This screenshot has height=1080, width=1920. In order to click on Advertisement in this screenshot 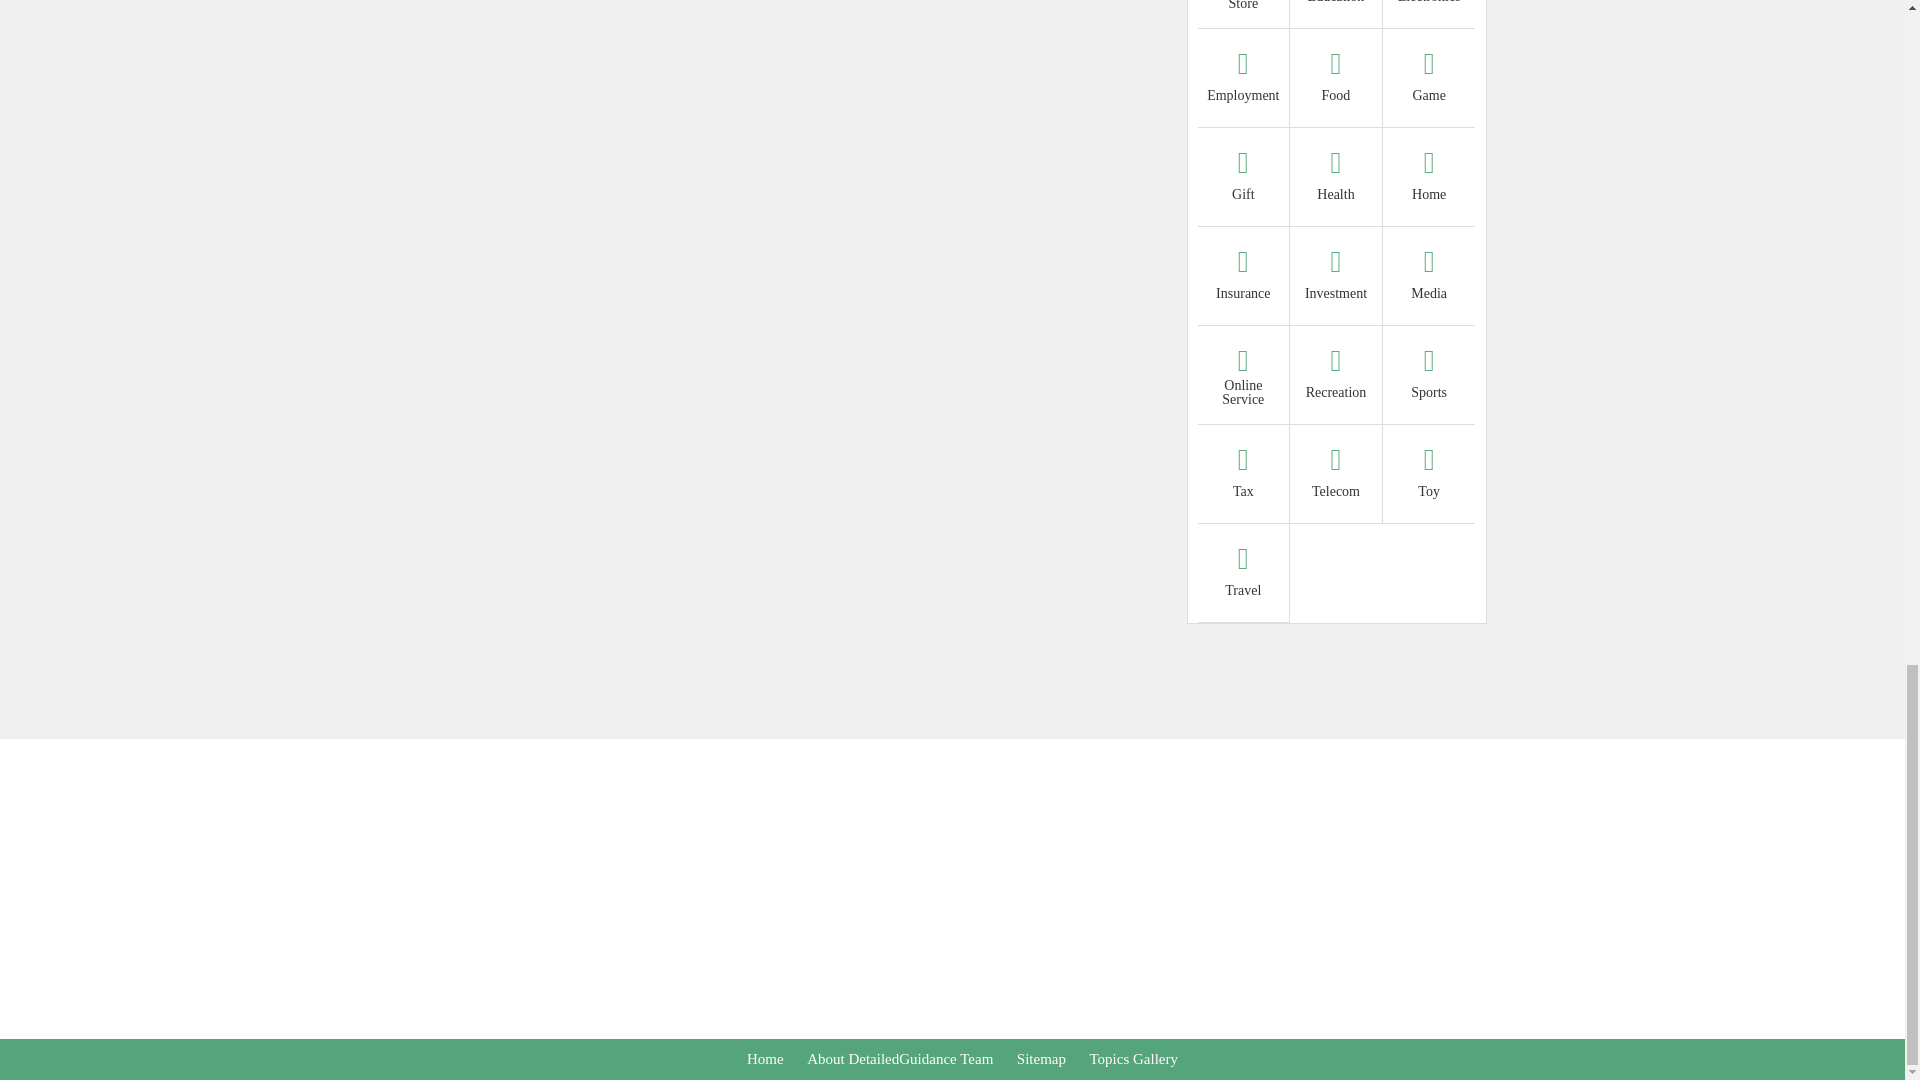, I will do `click(951, 694)`.